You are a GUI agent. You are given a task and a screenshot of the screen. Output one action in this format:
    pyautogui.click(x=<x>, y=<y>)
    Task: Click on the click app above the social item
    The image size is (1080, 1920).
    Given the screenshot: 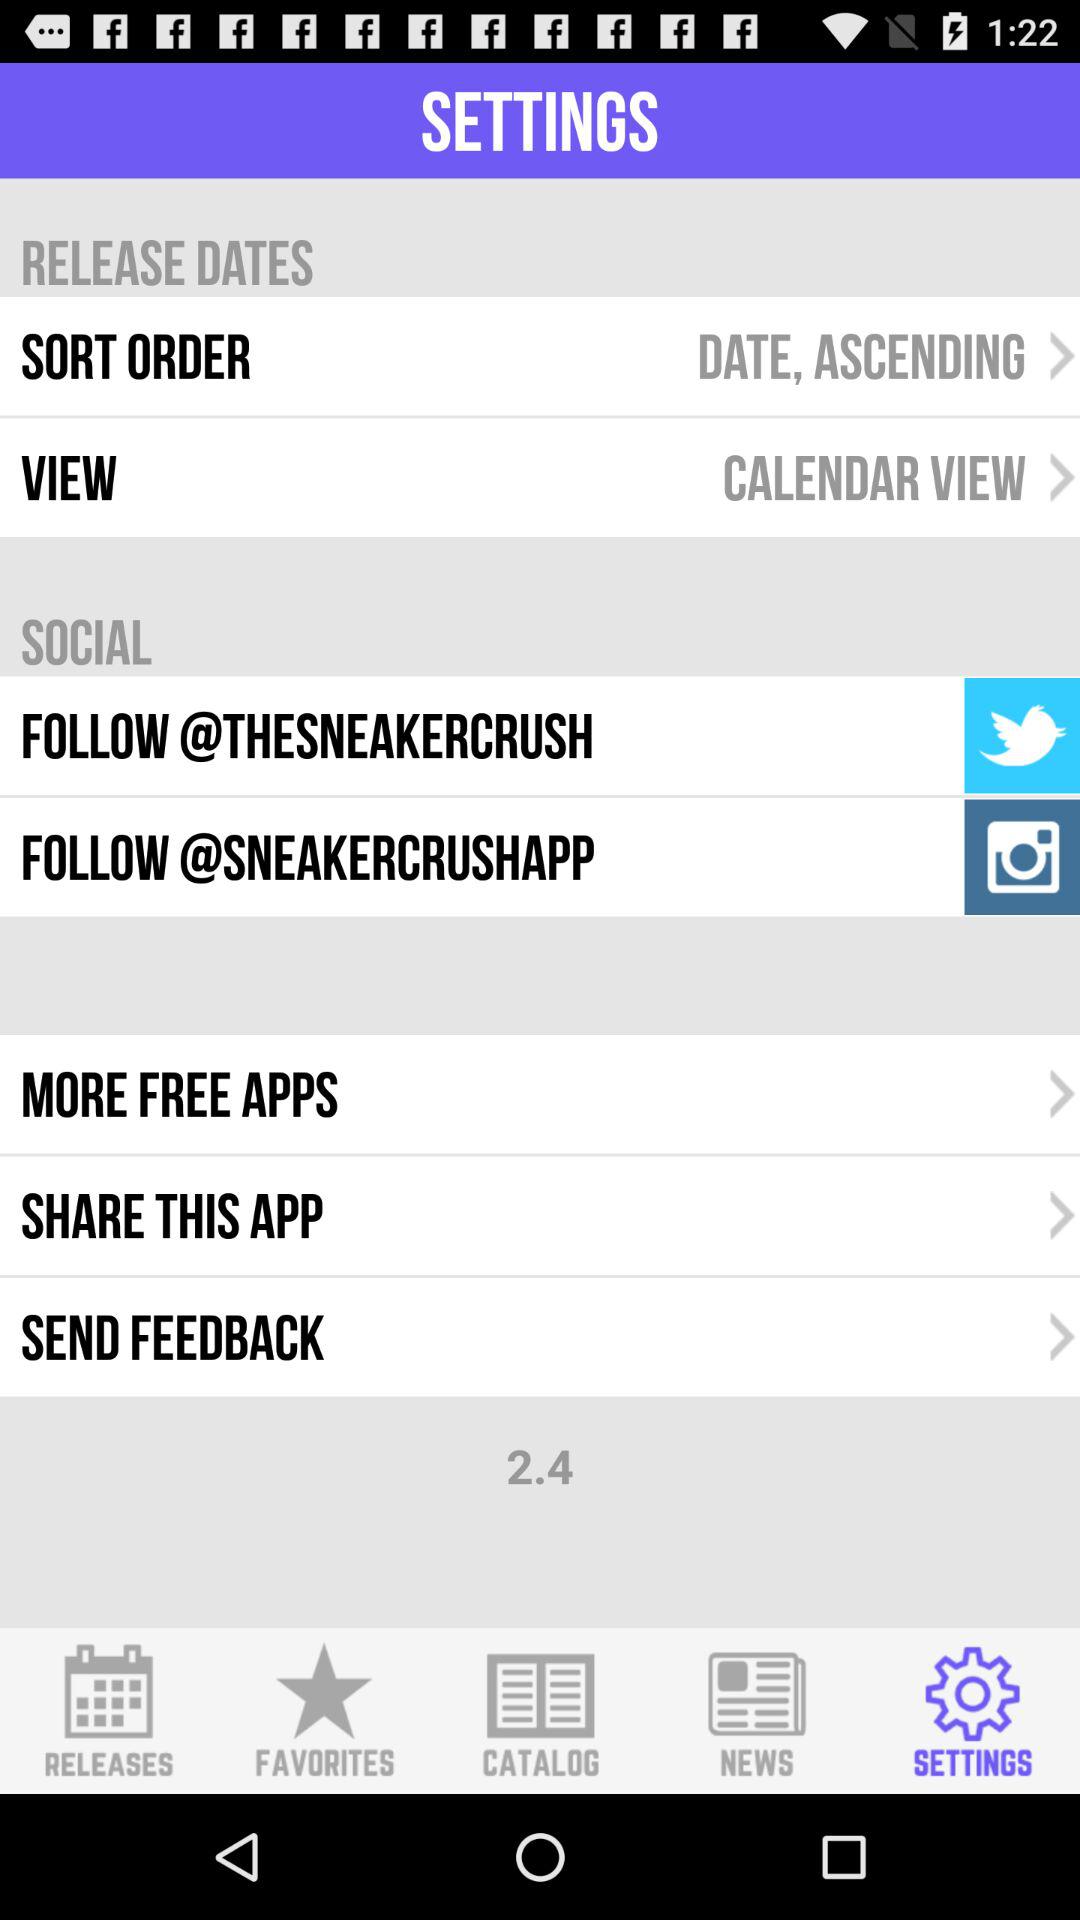 What is the action you would take?
    pyautogui.click(x=874, y=478)
    